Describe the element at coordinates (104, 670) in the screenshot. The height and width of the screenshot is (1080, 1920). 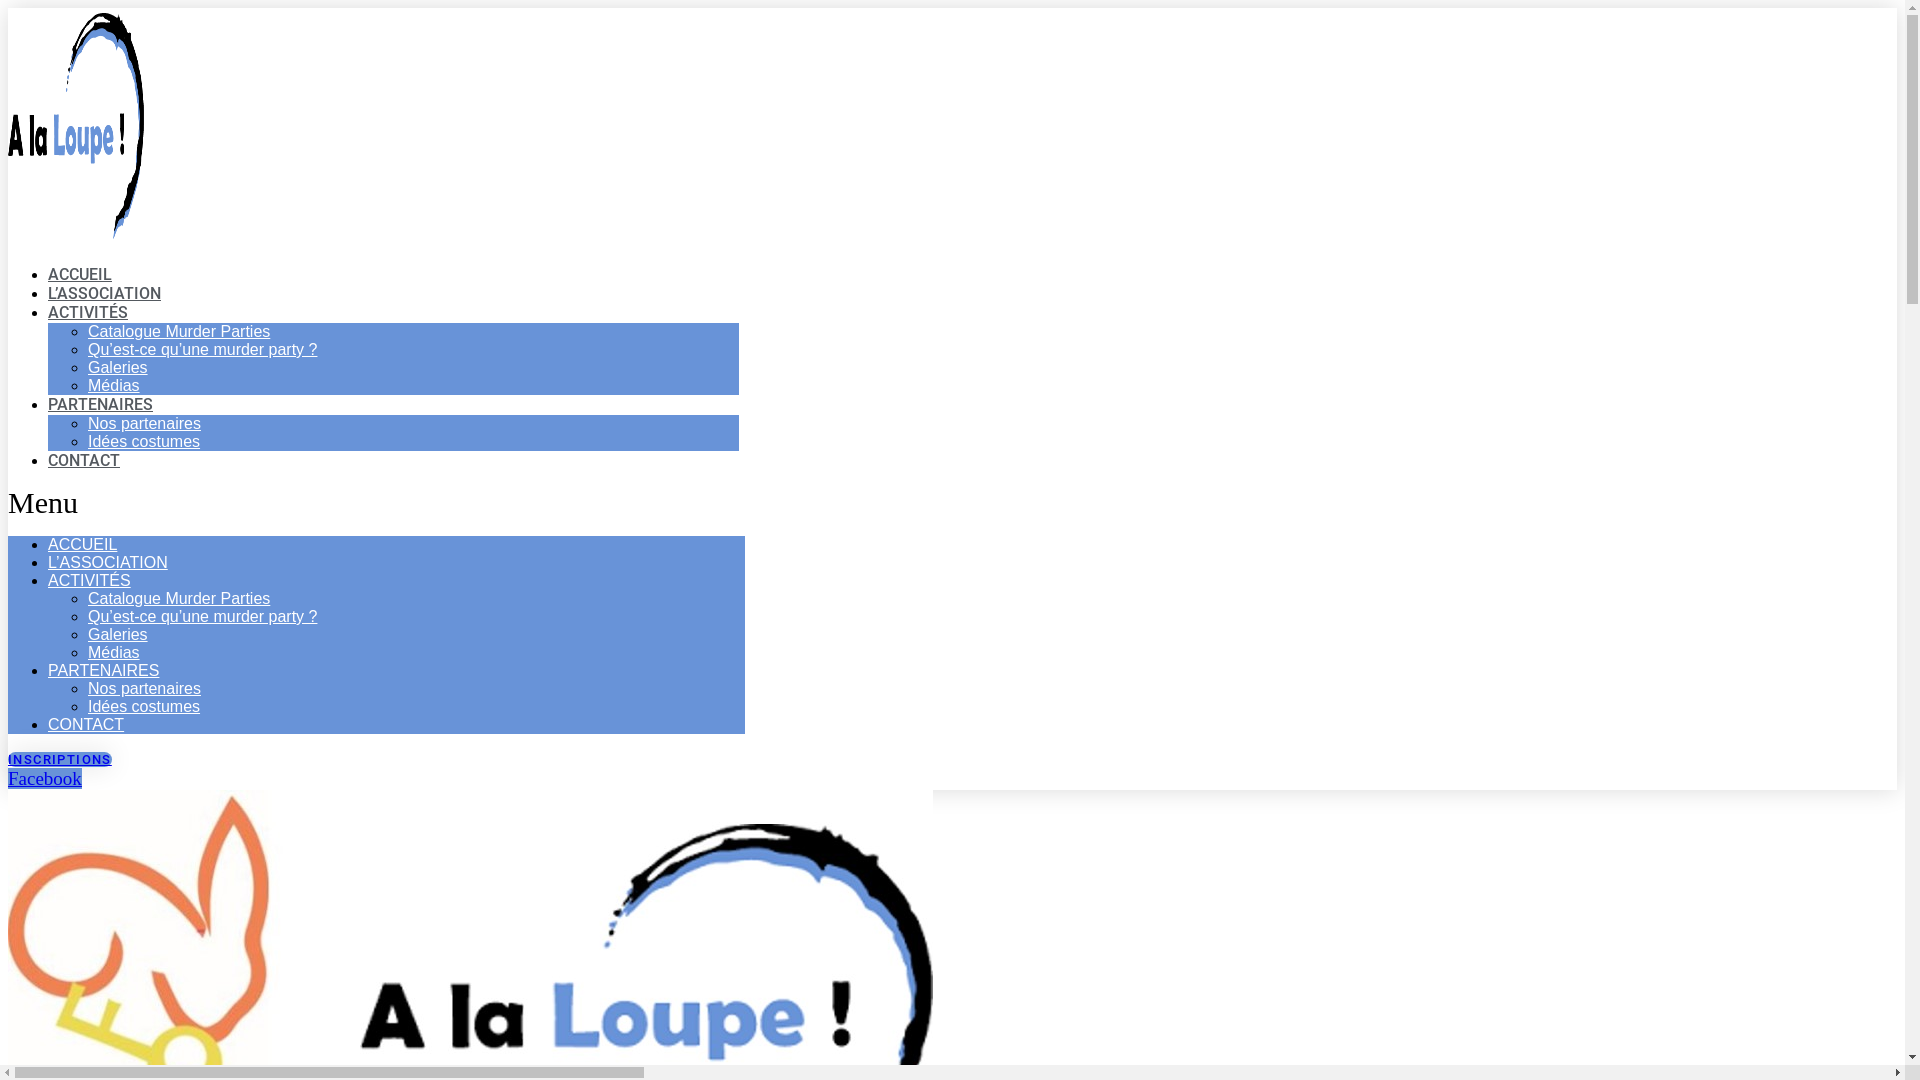
I see `PARTENAIRES` at that location.